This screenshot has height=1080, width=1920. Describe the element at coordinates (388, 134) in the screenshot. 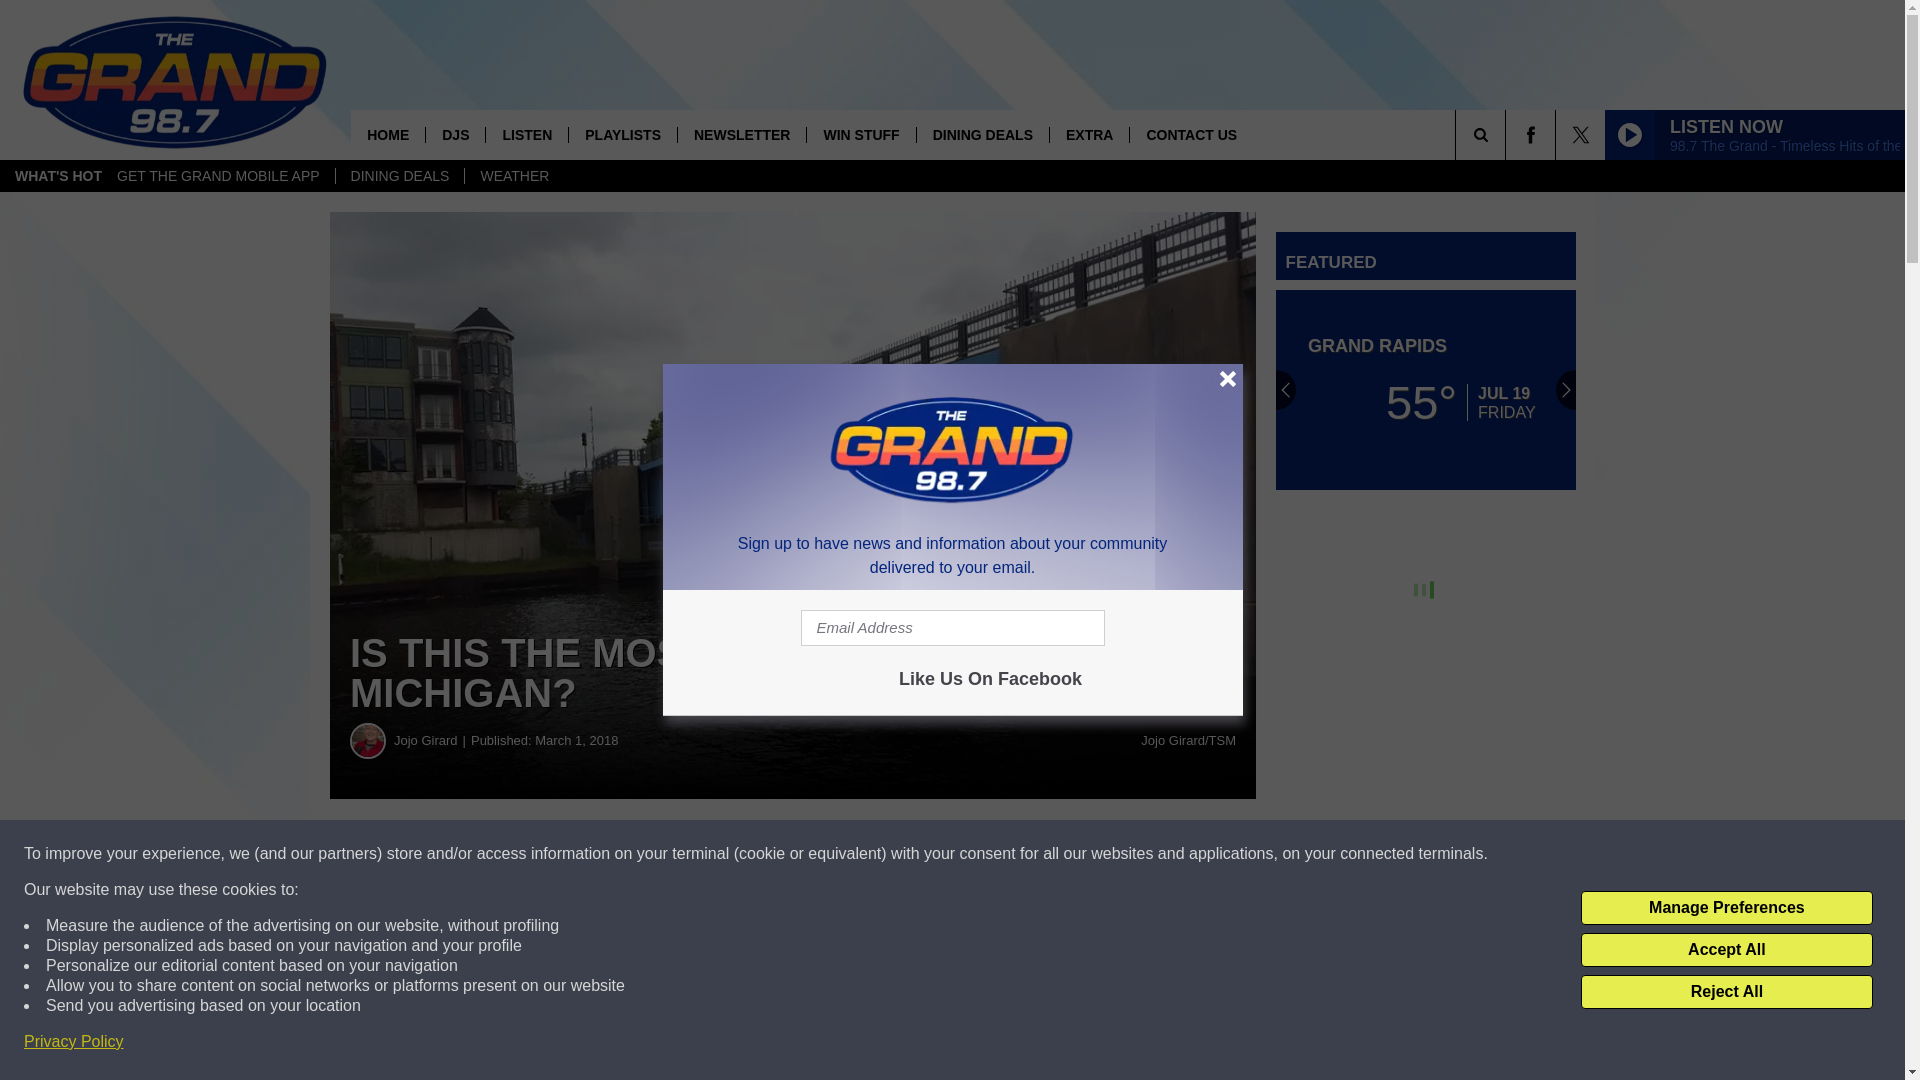

I see `HOME` at that location.